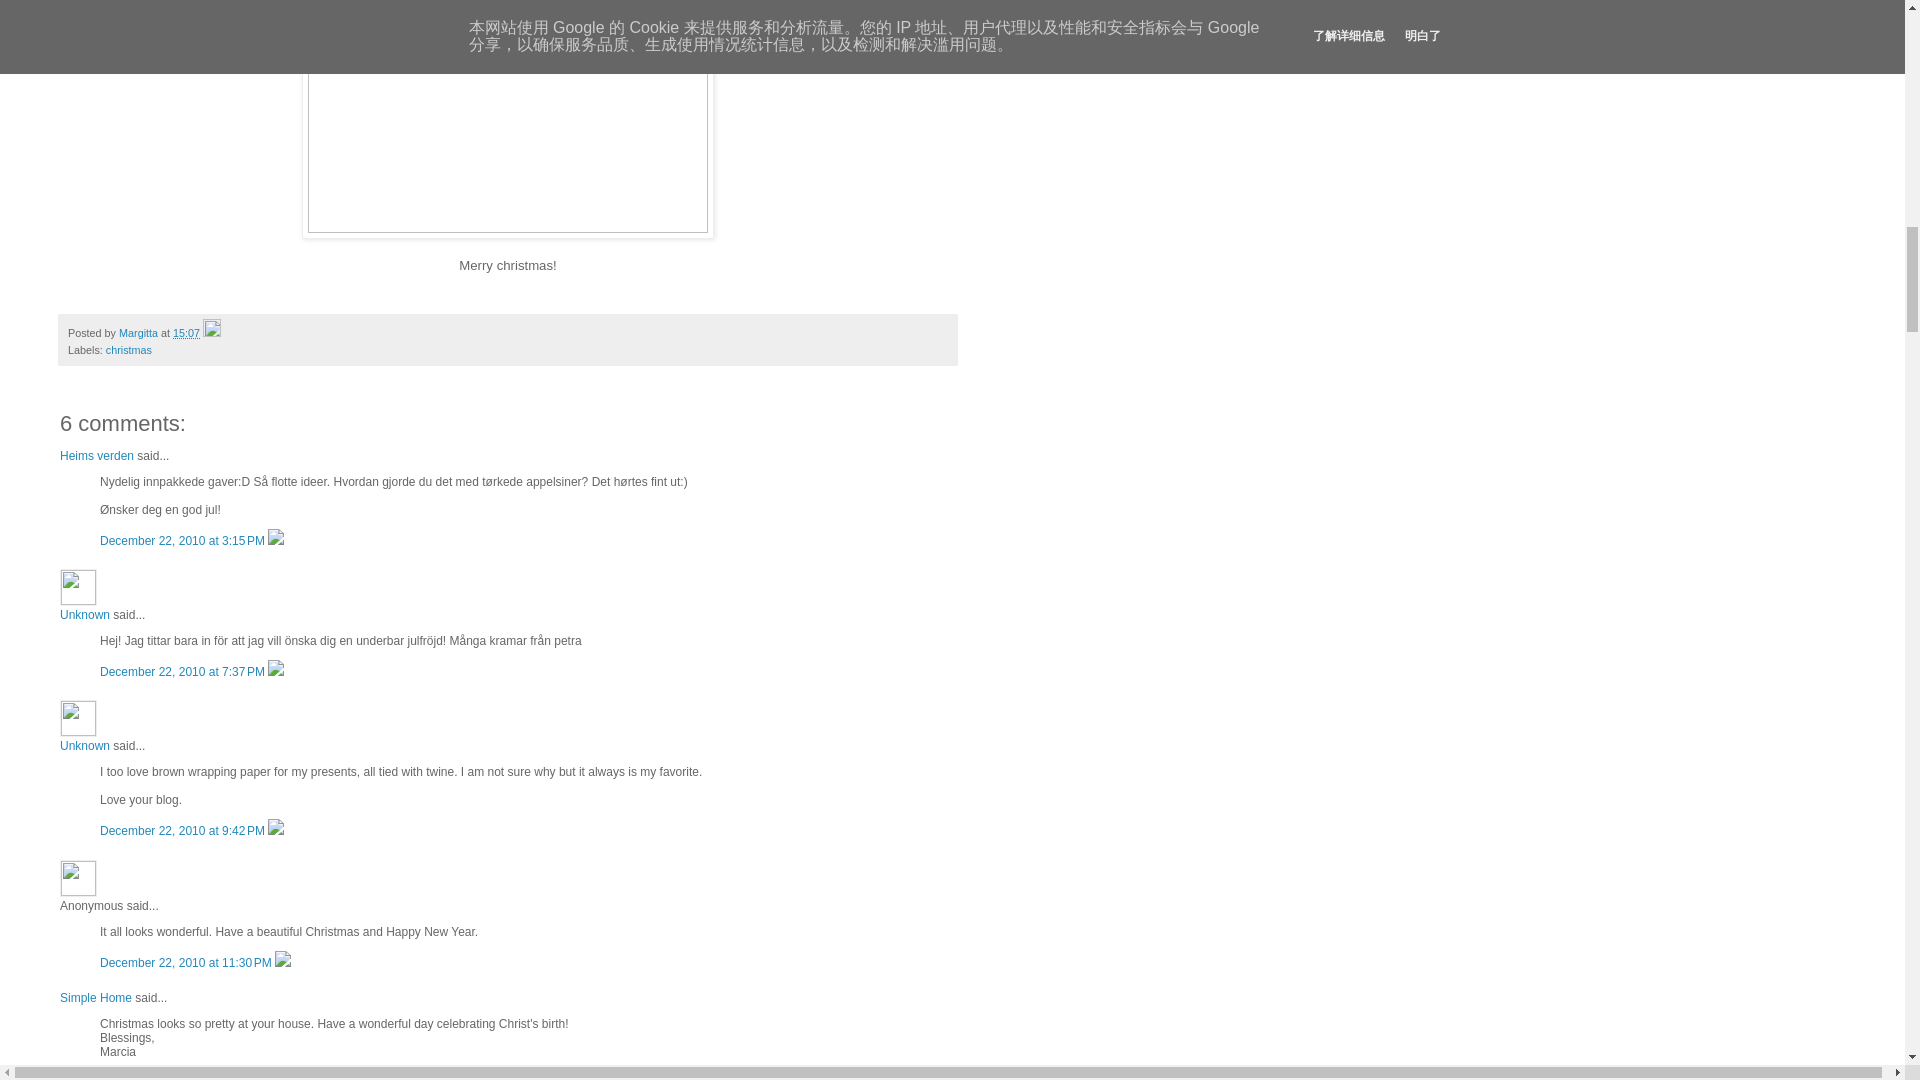 The height and width of the screenshot is (1080, 1920). I want to click on Unknown, so click(84, 615).